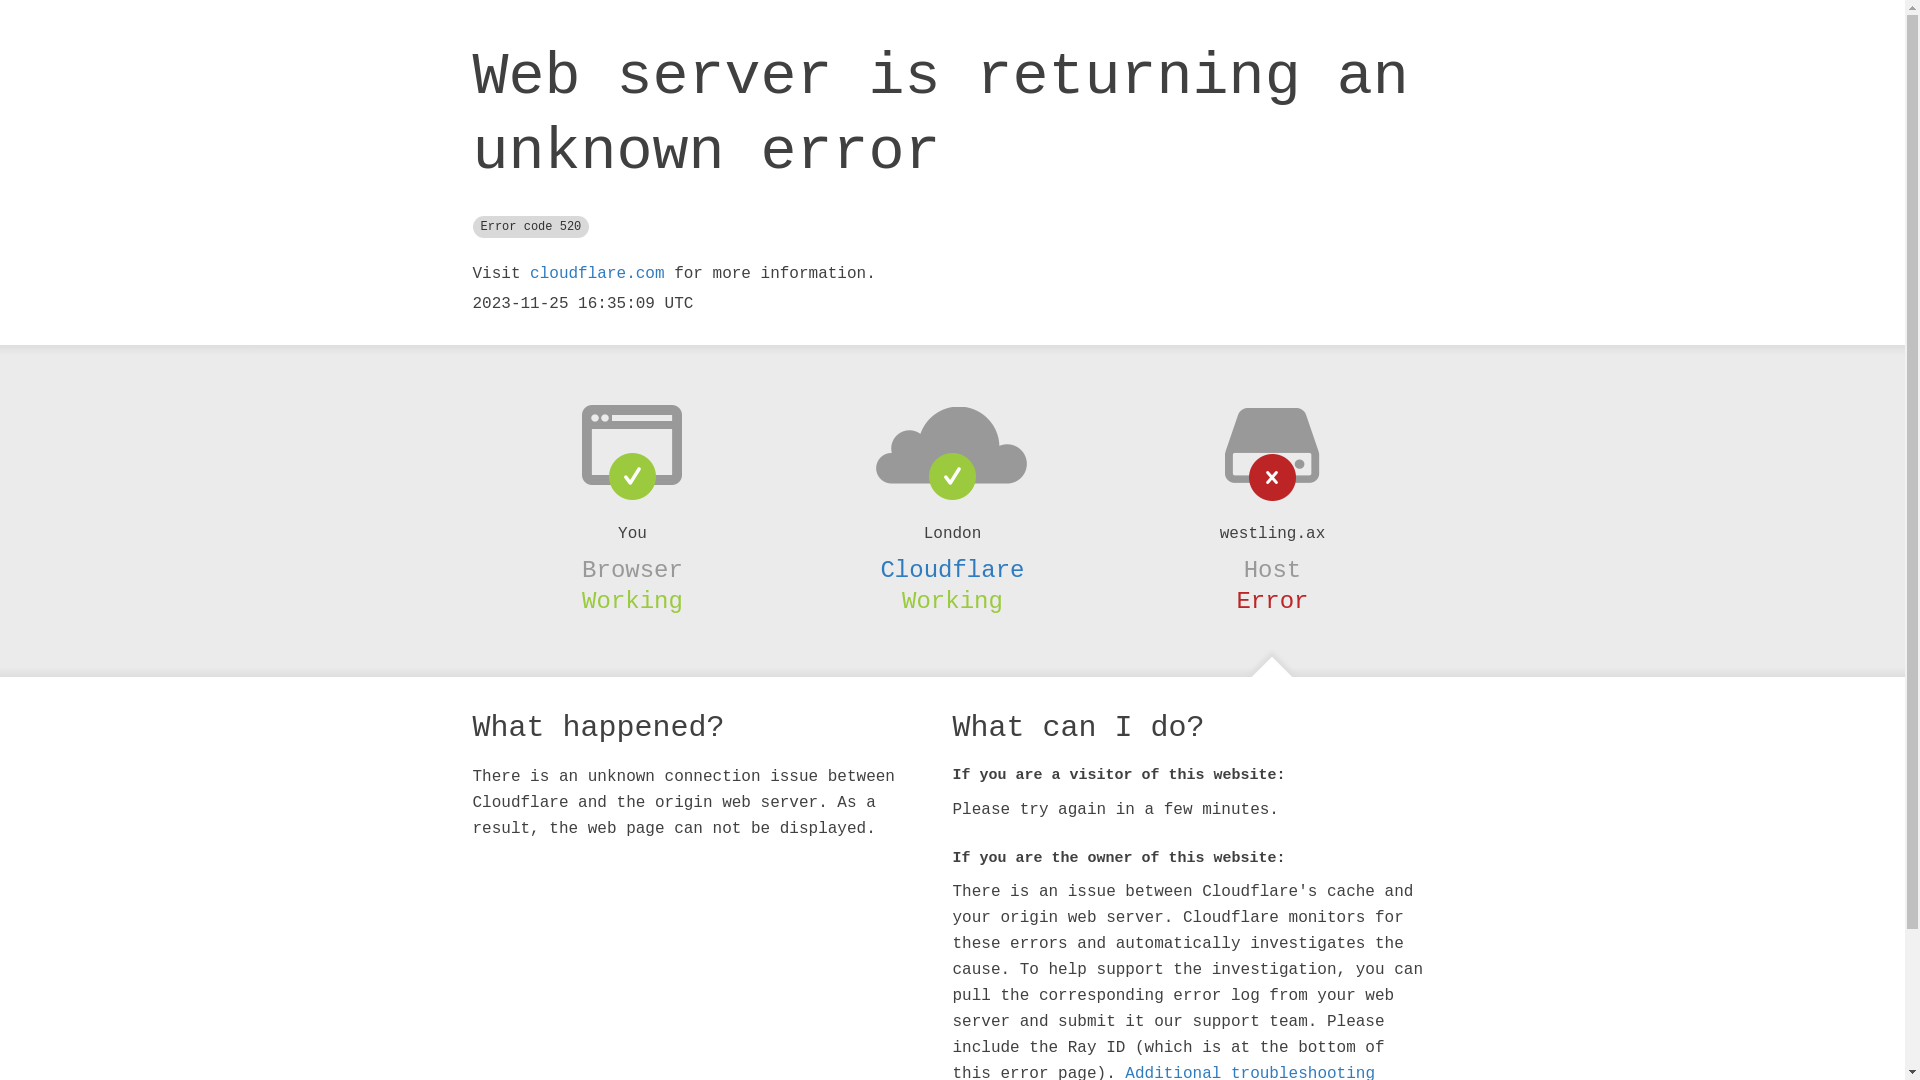  What do you see at coordinates (597, 274) in the screenshot?
I see `cloudflare.com` at bounding box center [597, 274].